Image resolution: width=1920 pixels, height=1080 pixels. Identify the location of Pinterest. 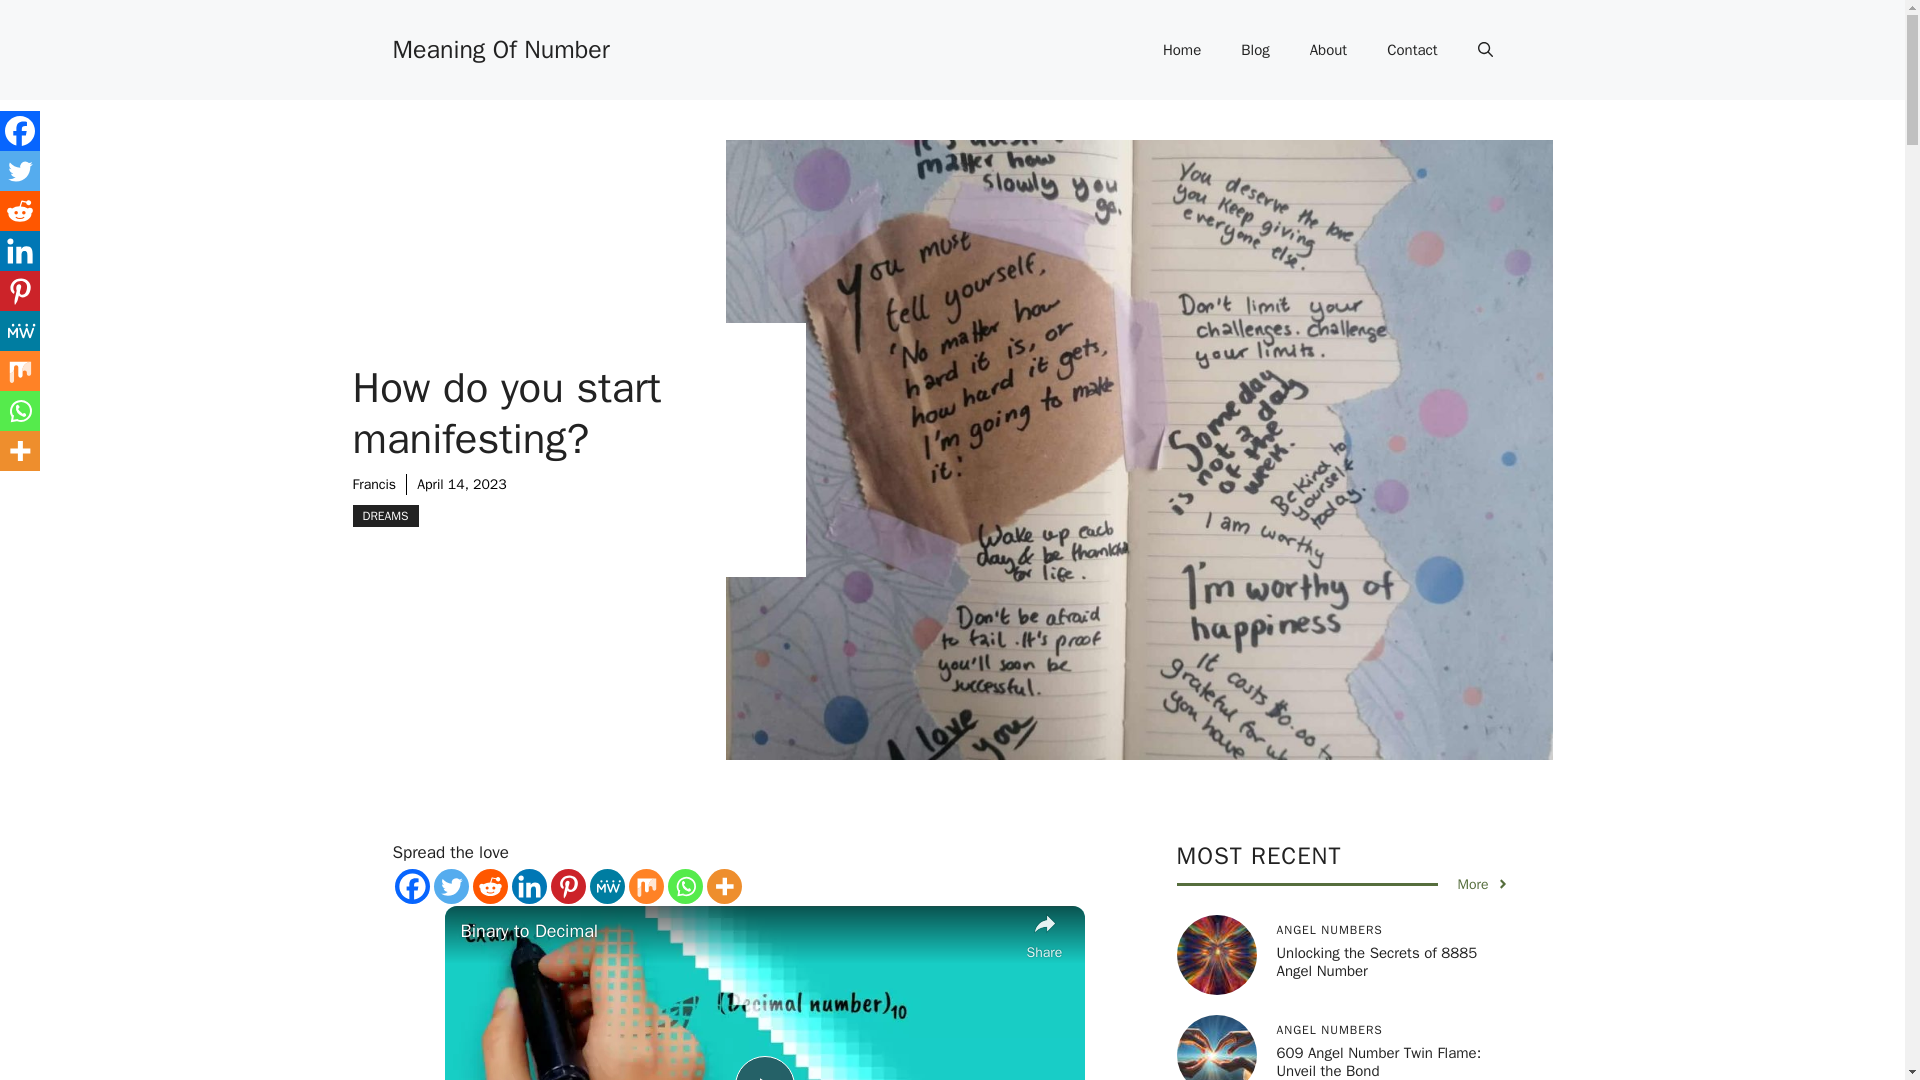
(567, 885).